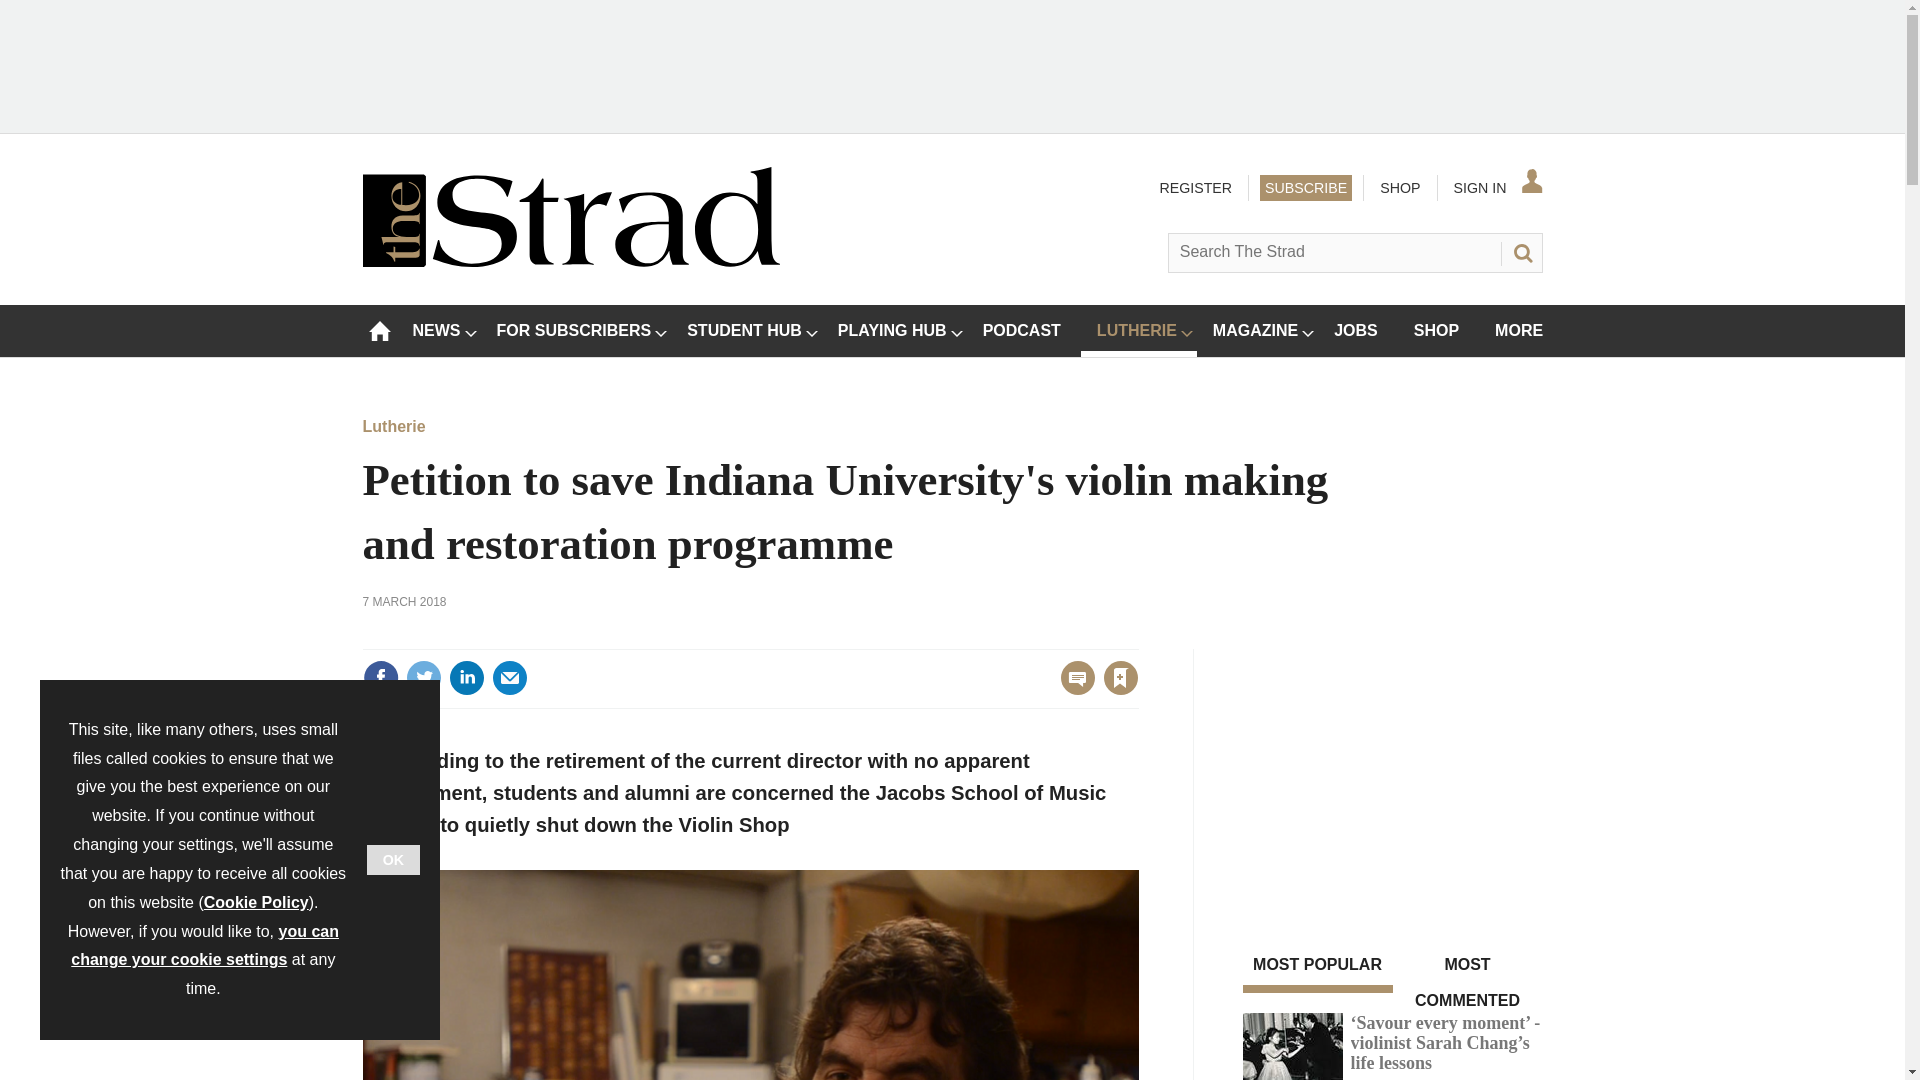 This screenshot has height=1080, width=1920. I want to click on Share this on Linked in, so click(465, 677).